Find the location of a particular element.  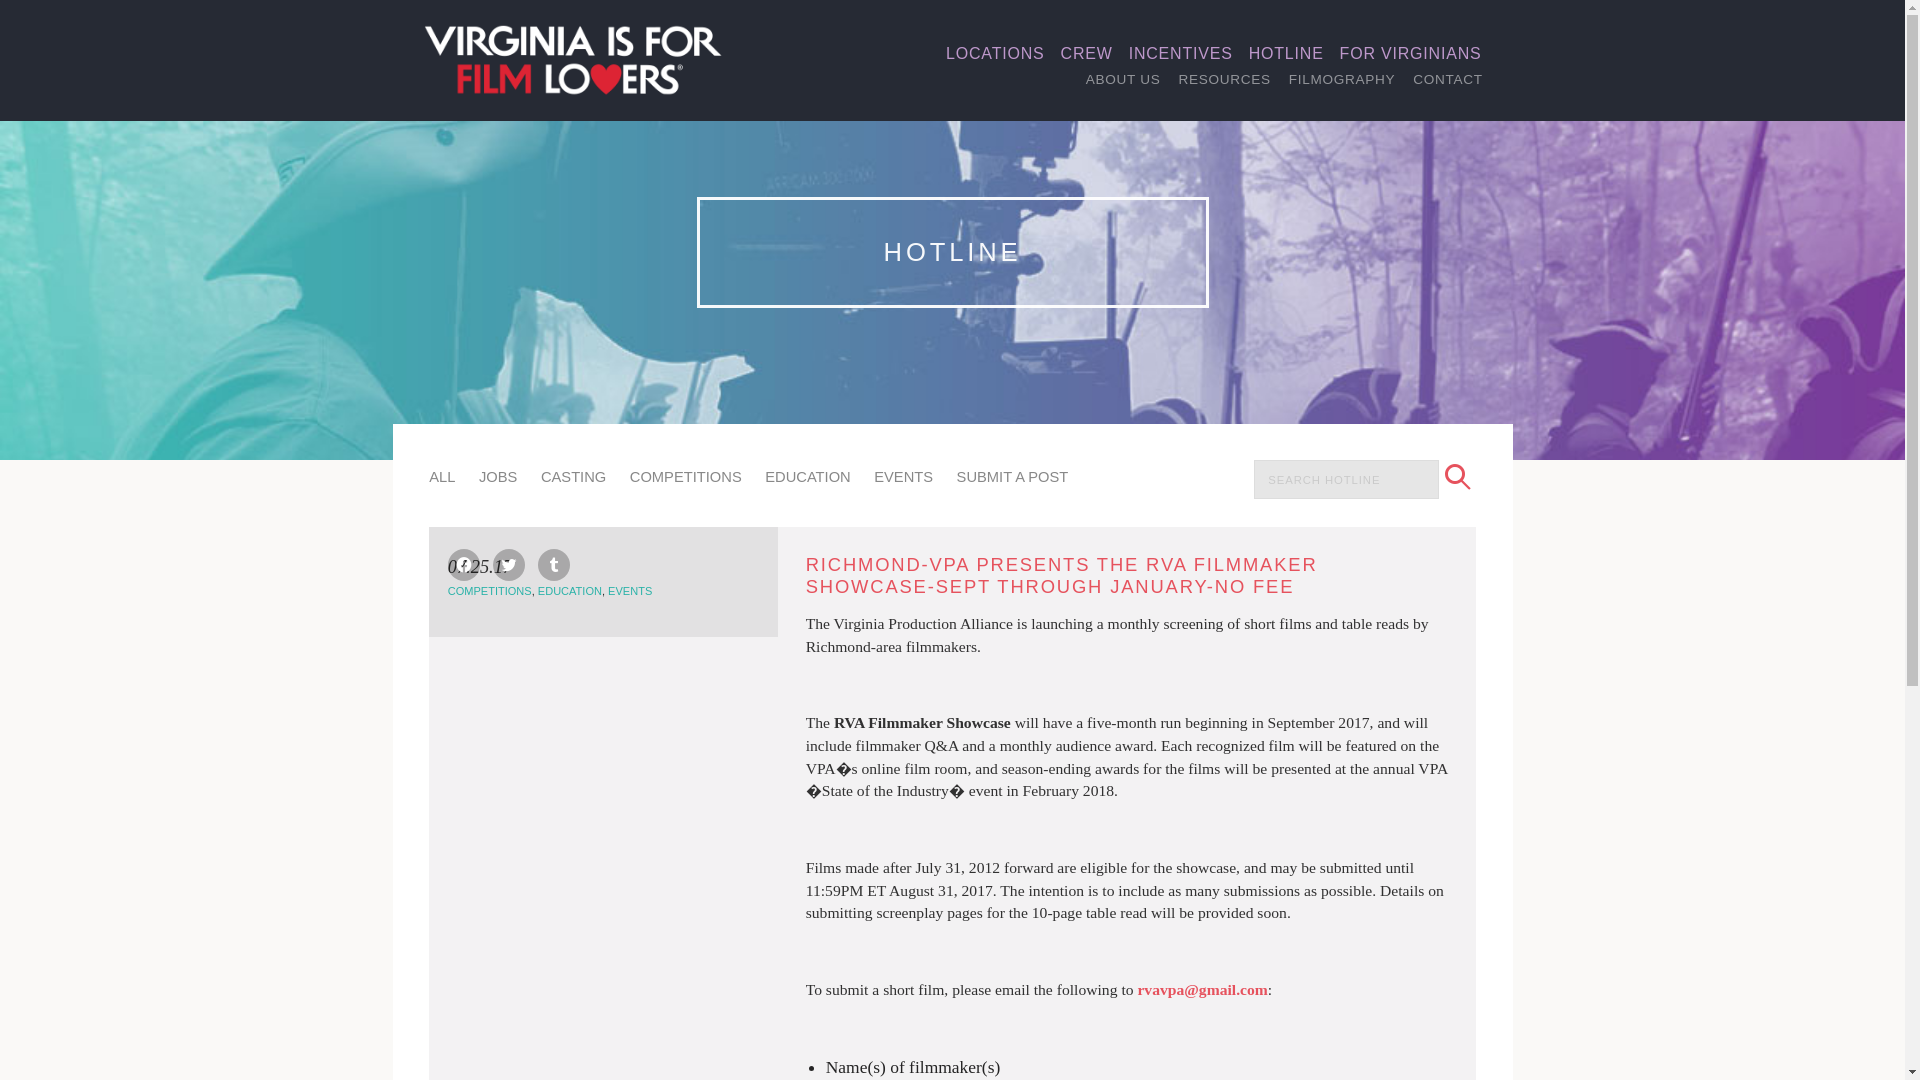

Click to share on Tumblr is located at coordinates (554, 564).